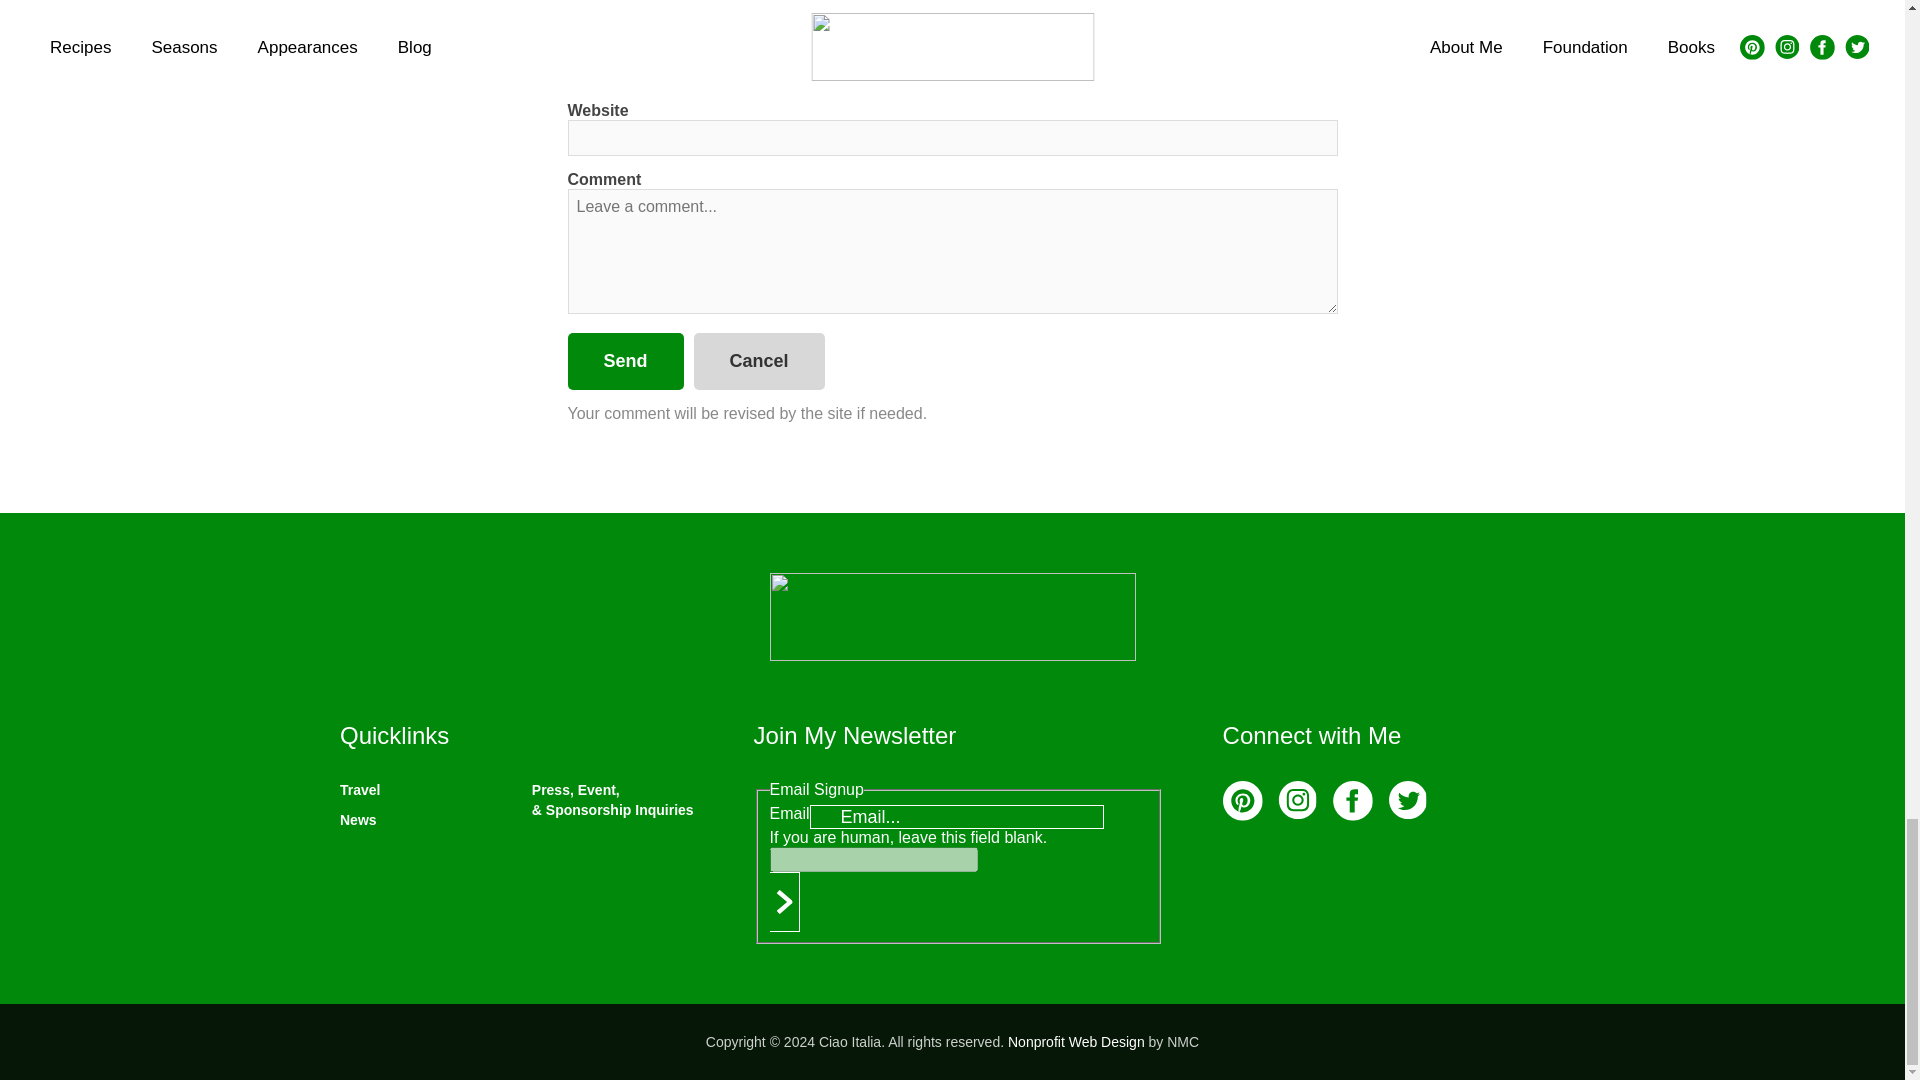 The image size is (1920, 1080). What do you see at coordinates (360, 790) in the screenshot?
I see `Travel` at bounding box center [360, 790].